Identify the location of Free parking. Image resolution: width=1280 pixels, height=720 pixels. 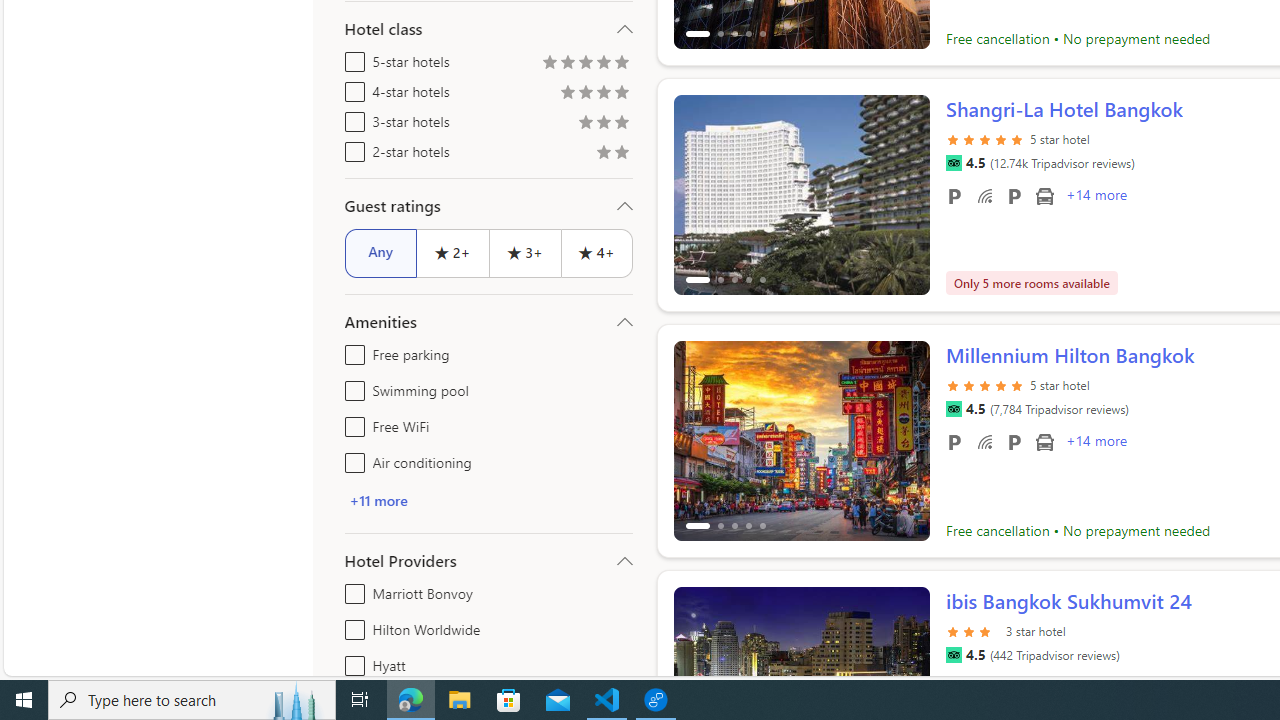
(954, 441).